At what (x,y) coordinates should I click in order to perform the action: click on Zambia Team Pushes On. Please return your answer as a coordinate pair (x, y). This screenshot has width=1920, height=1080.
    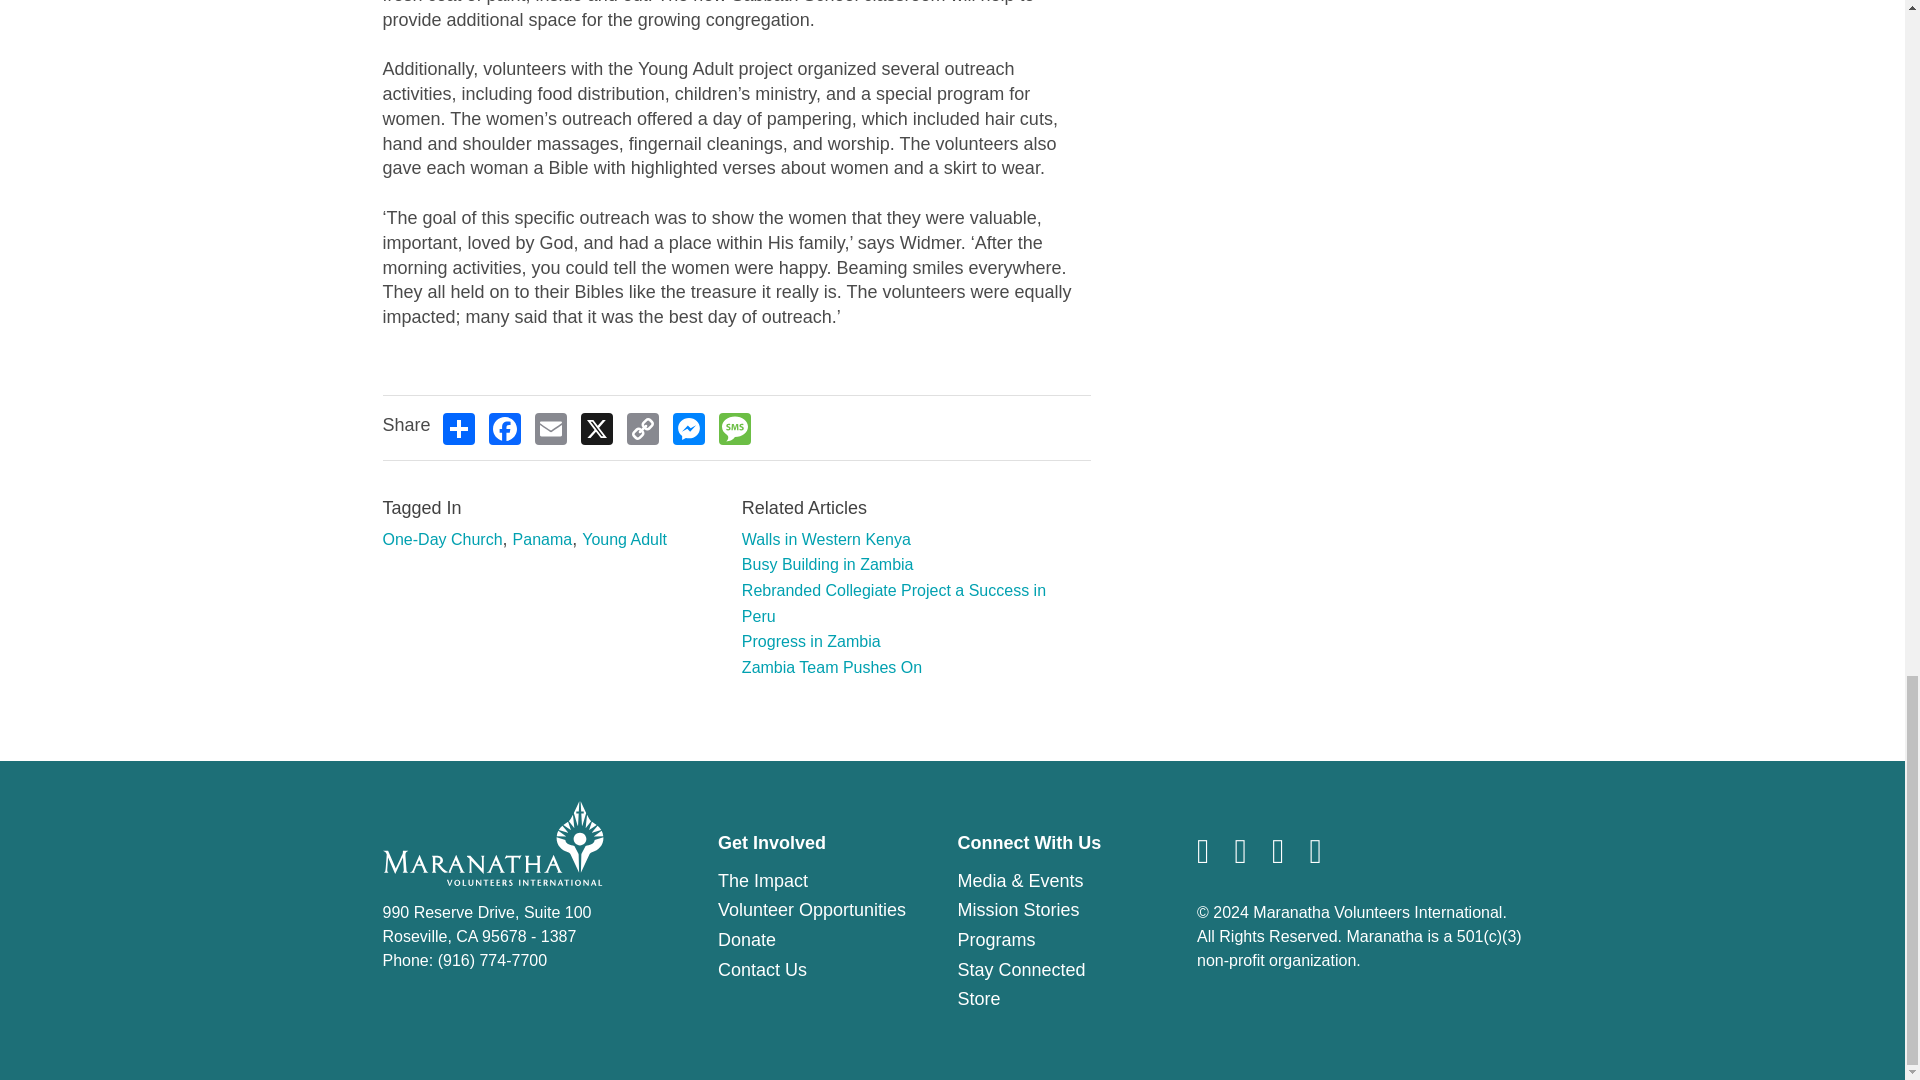
    Looking at the image, I should click on (831, 667).